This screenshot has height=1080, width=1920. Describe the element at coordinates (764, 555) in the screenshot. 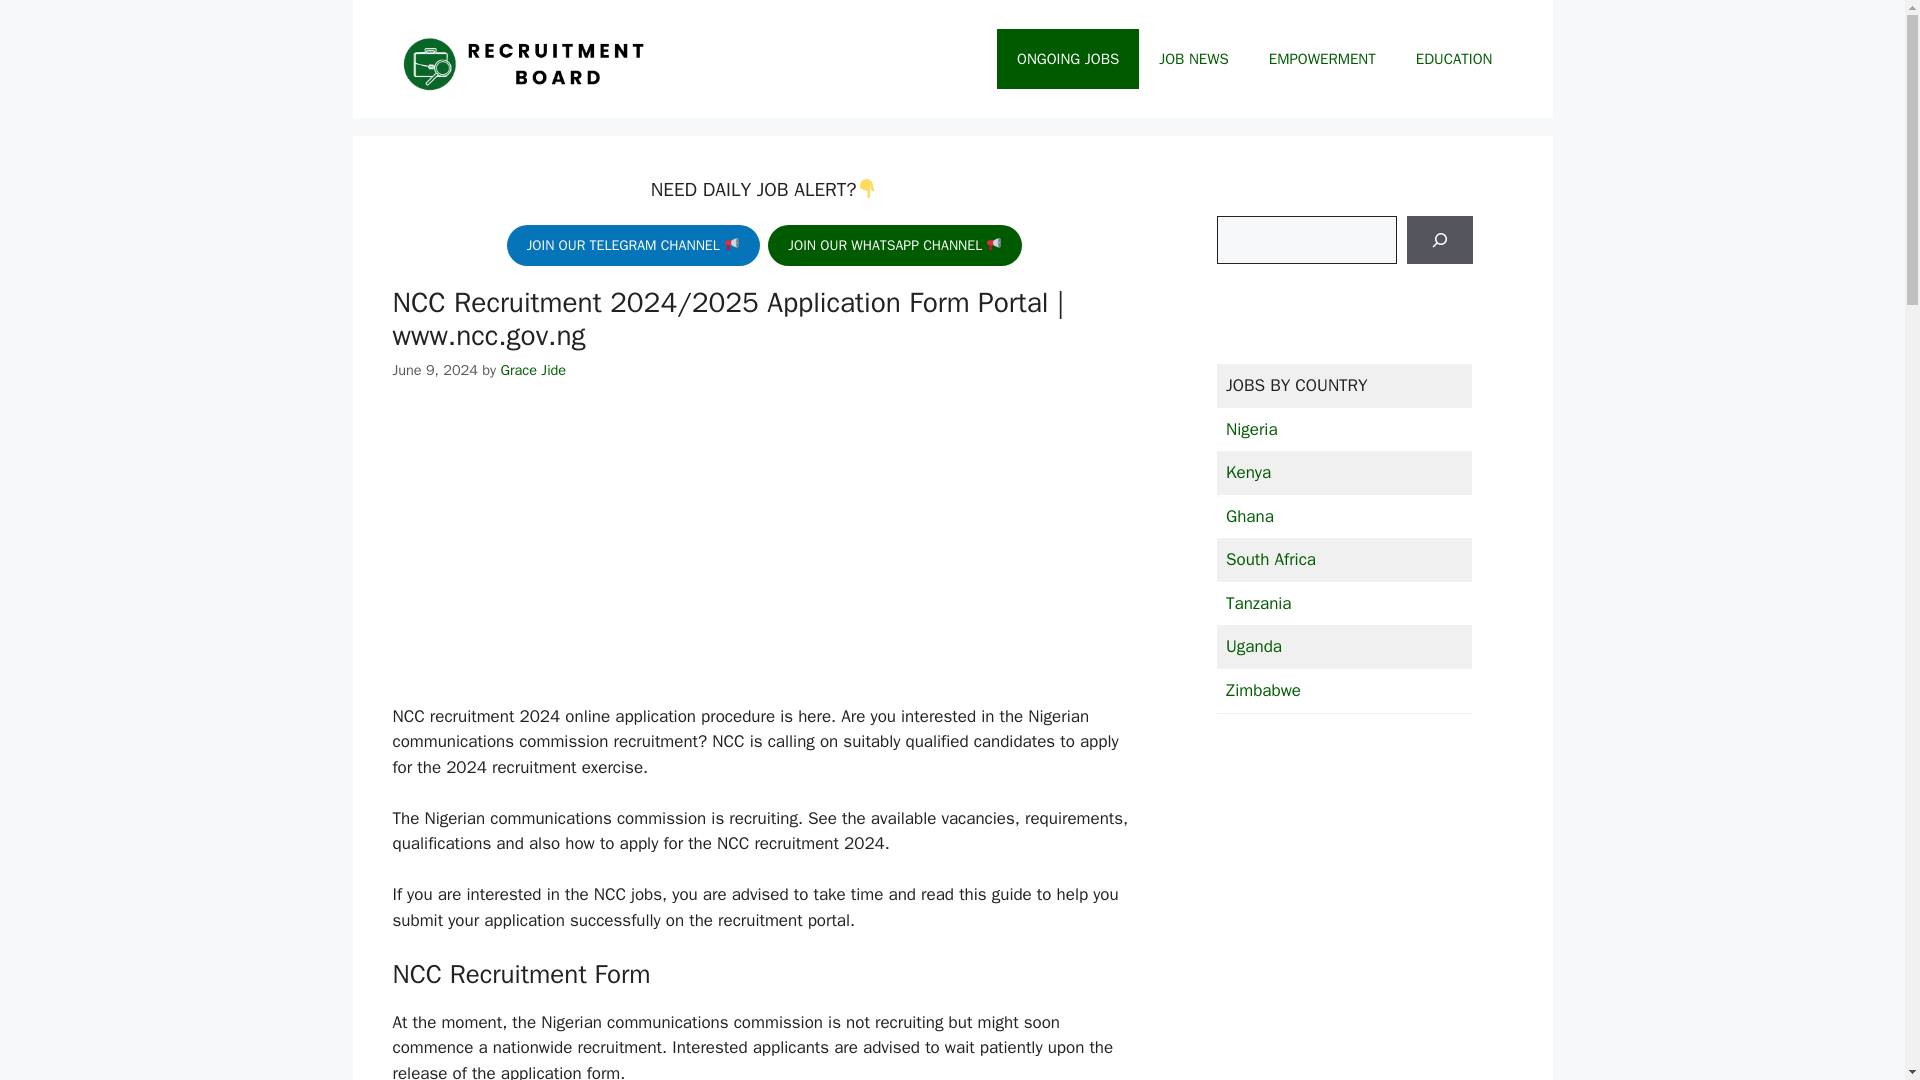

I see `Advertisement` at that location.